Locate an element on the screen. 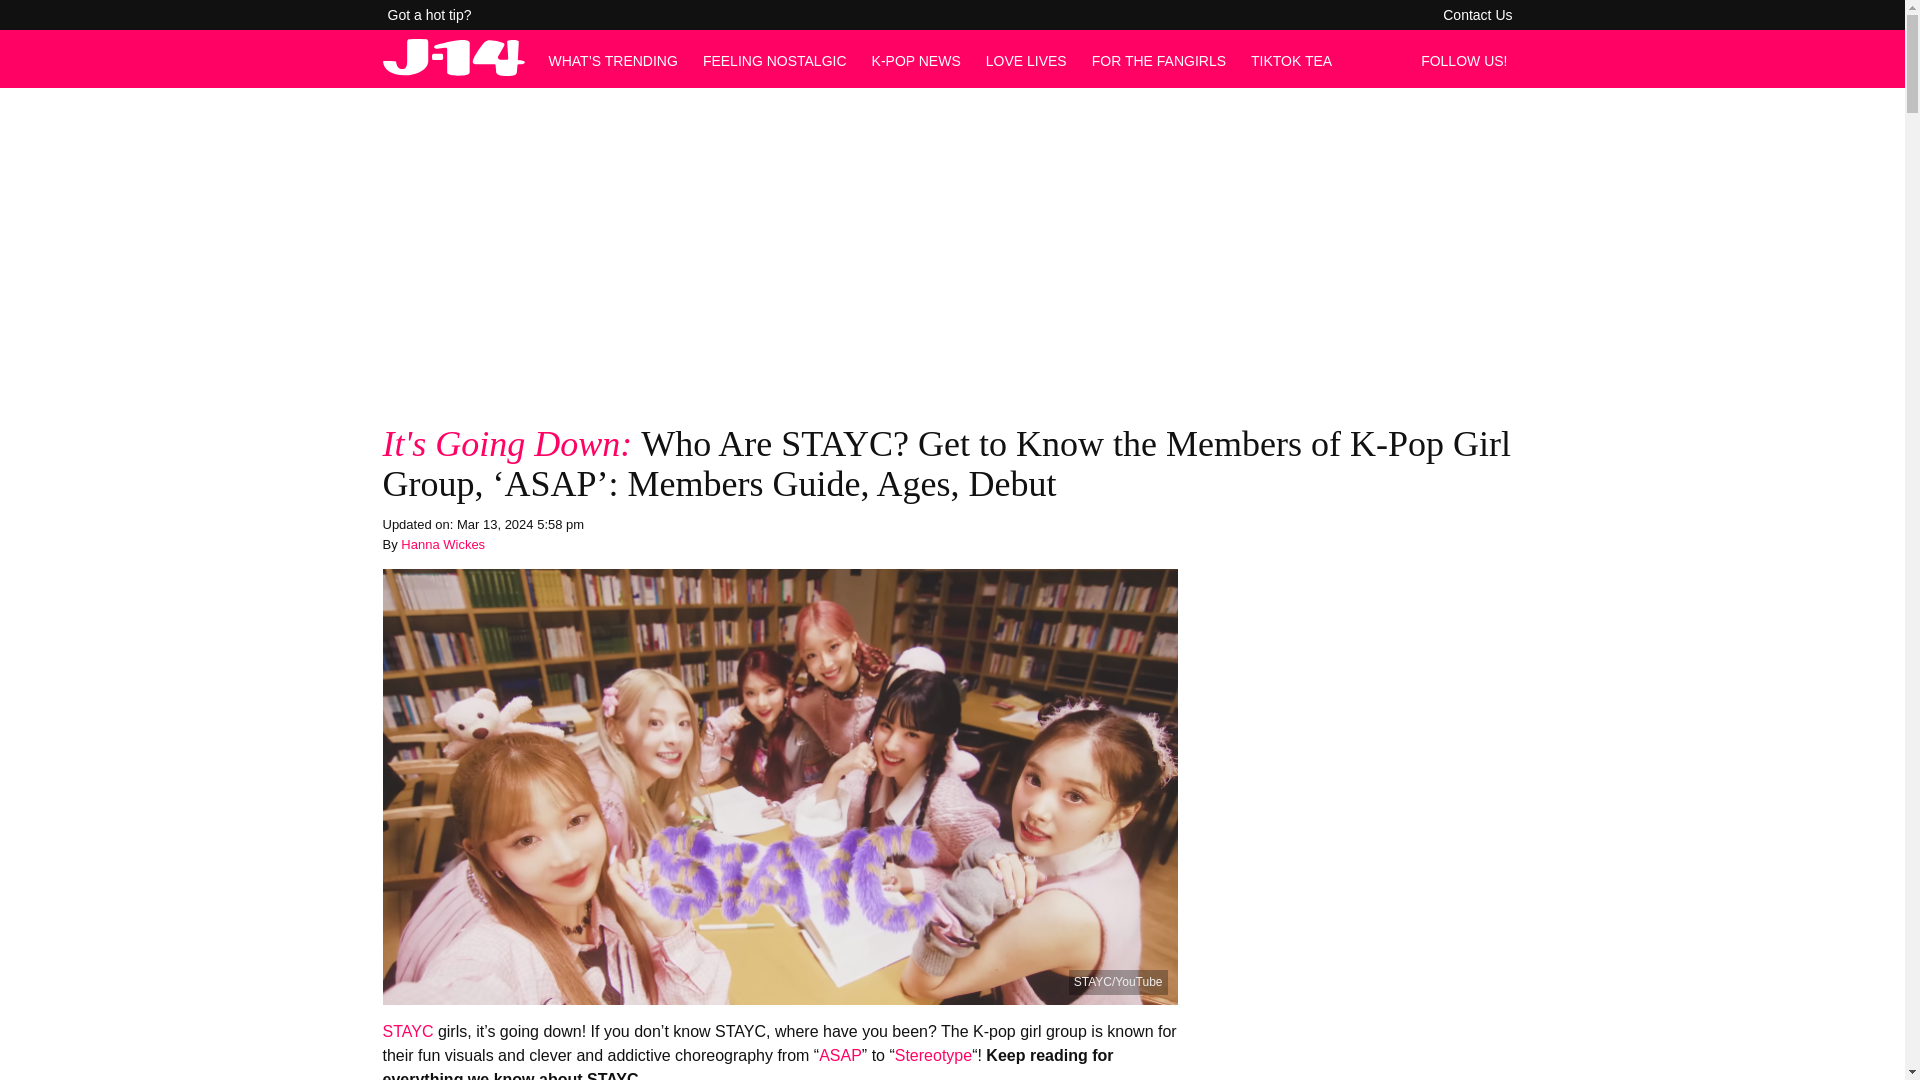 The image size is (1920, 1080). K-POP NEWS is located at coordinates (916, 60).